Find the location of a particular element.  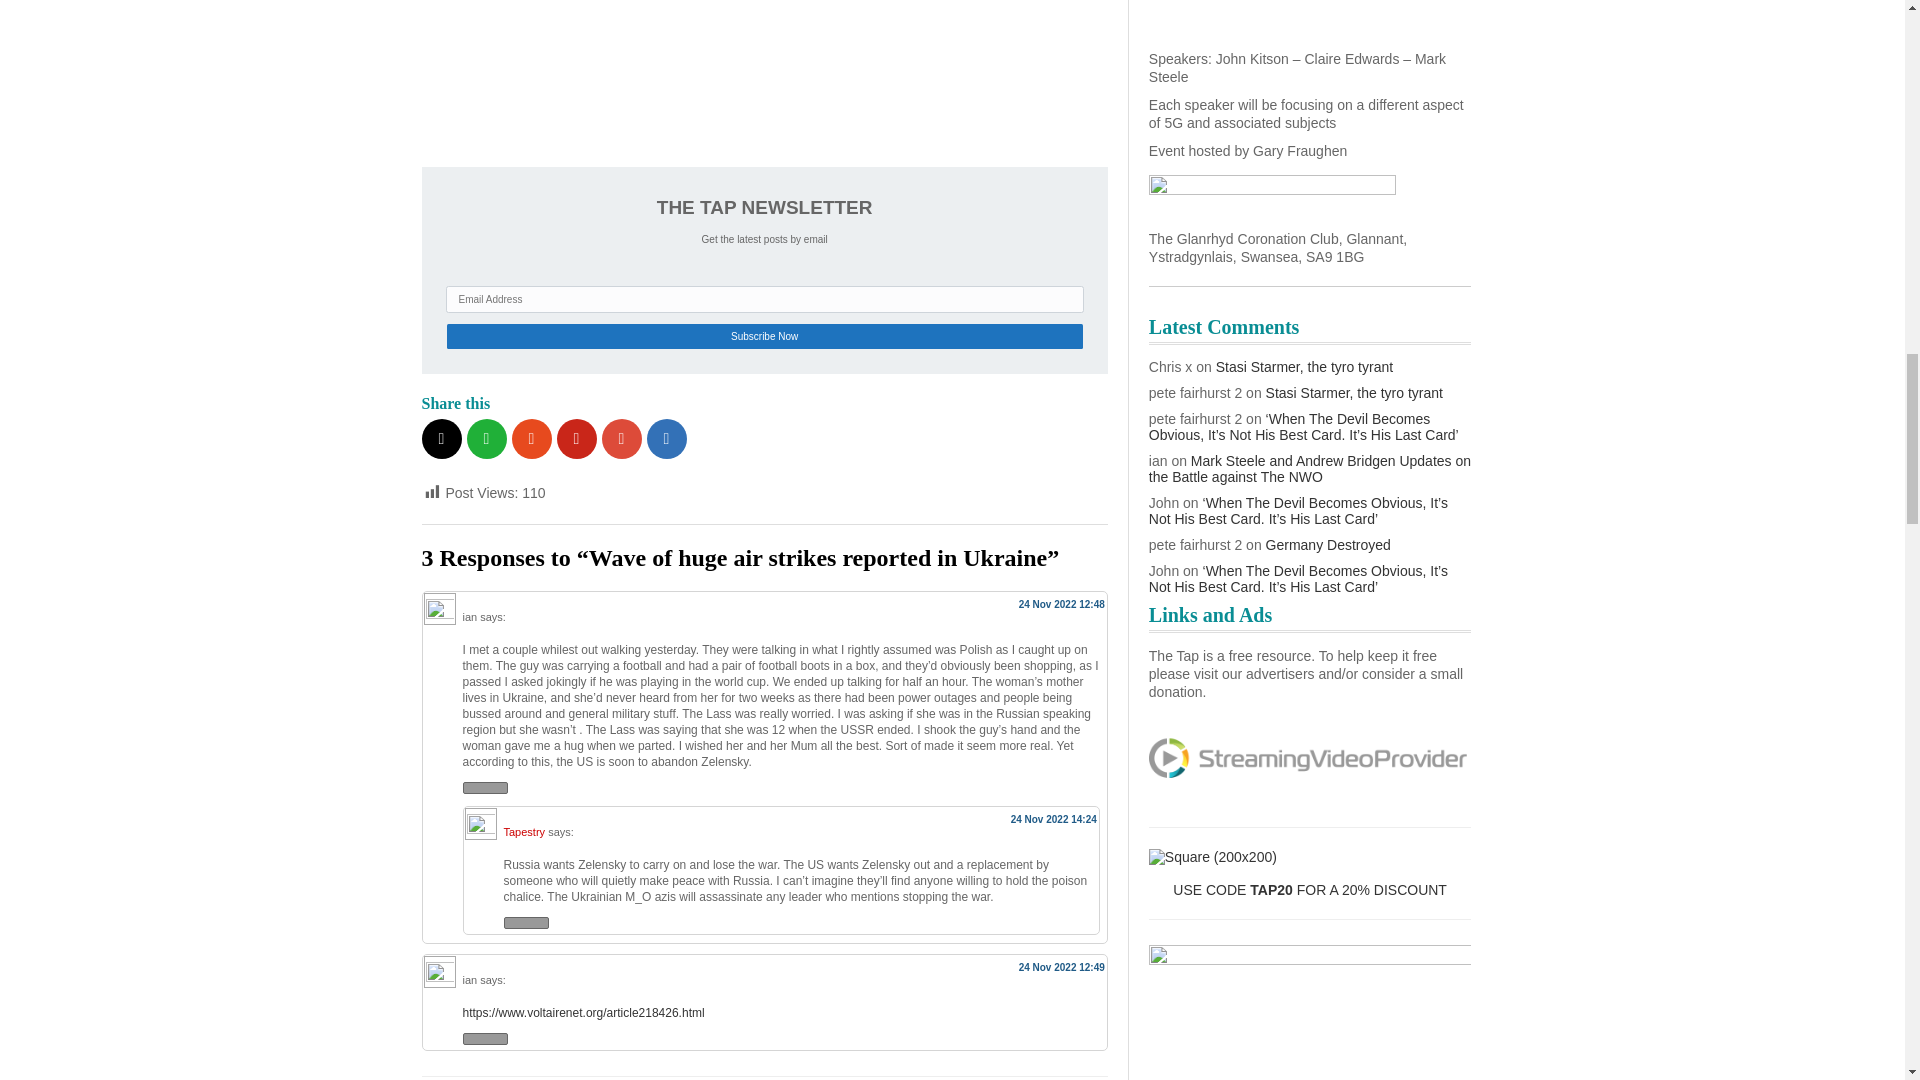

Subscribe Now is located at coordinates (764, 336).